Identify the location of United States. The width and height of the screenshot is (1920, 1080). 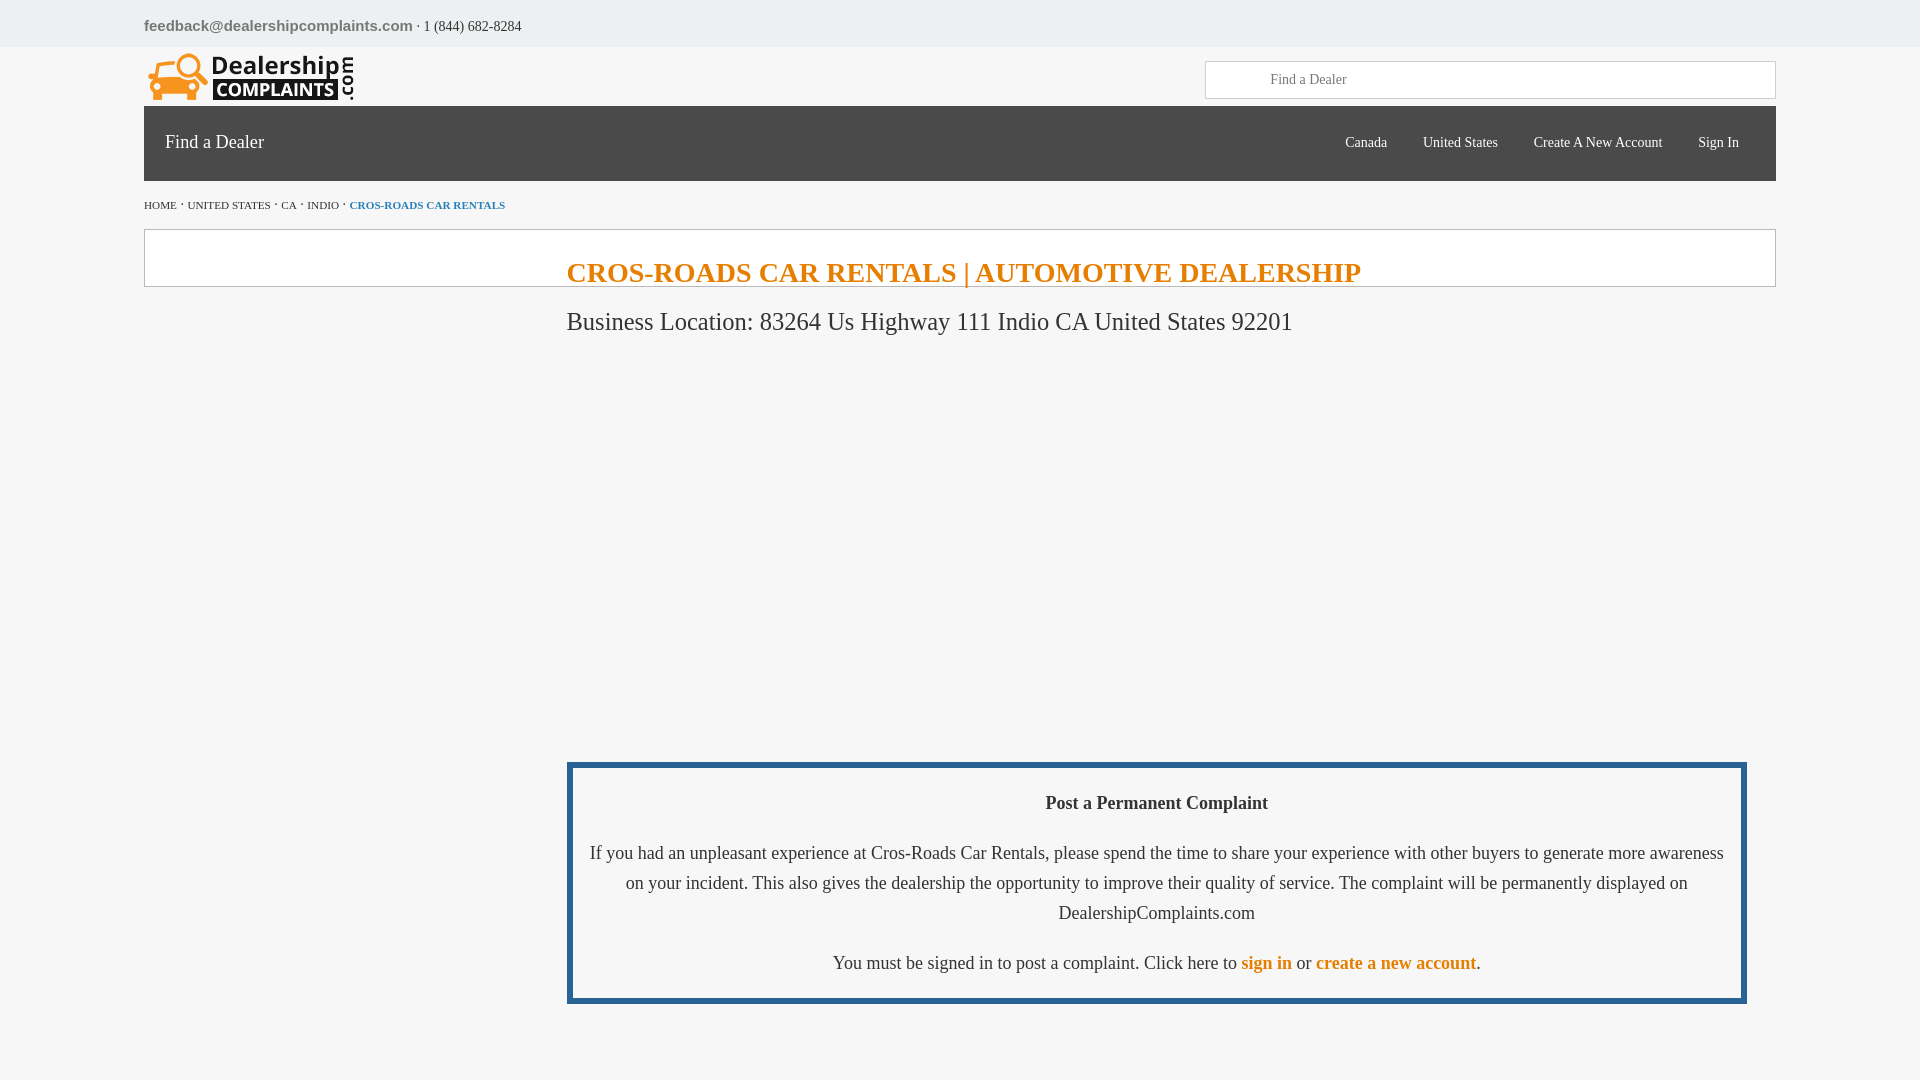
(1460, 142).